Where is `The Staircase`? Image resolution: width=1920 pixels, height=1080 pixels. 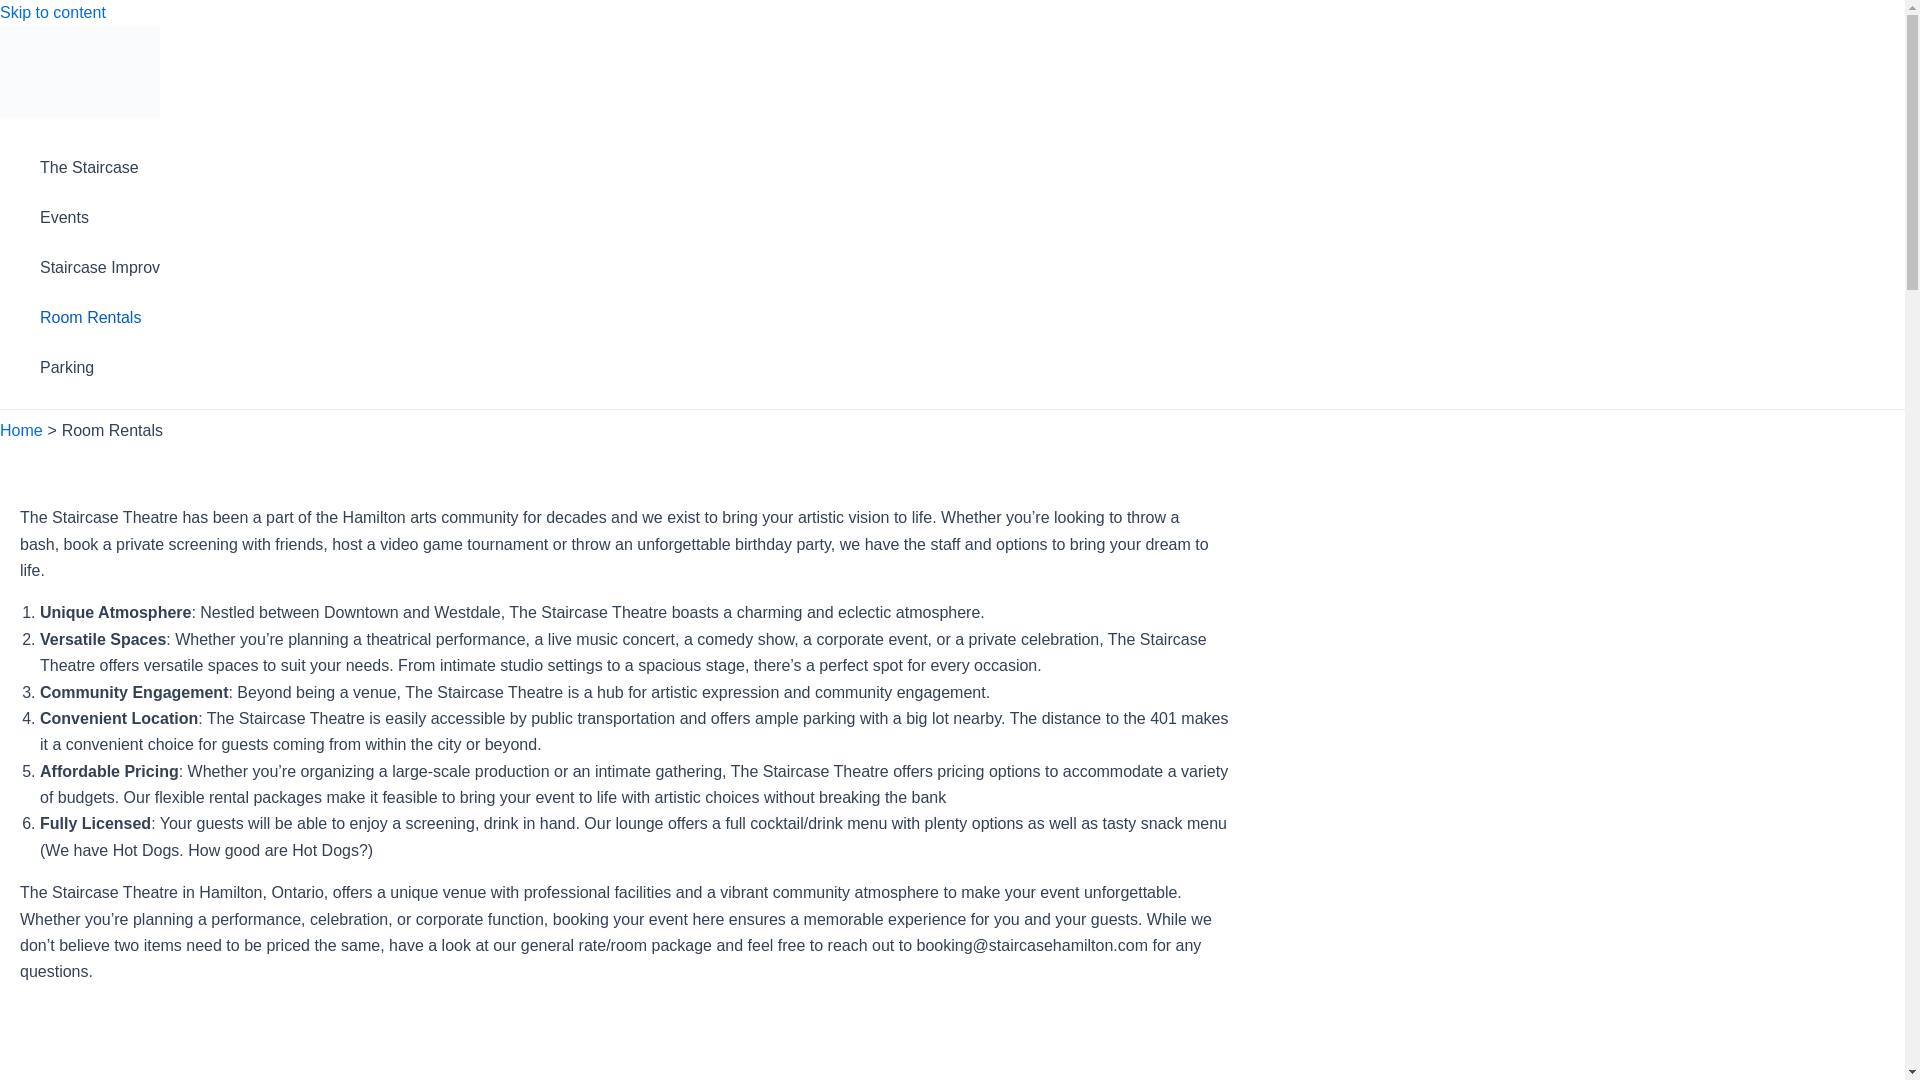
The Staircase is located at coordinates (100, 168).